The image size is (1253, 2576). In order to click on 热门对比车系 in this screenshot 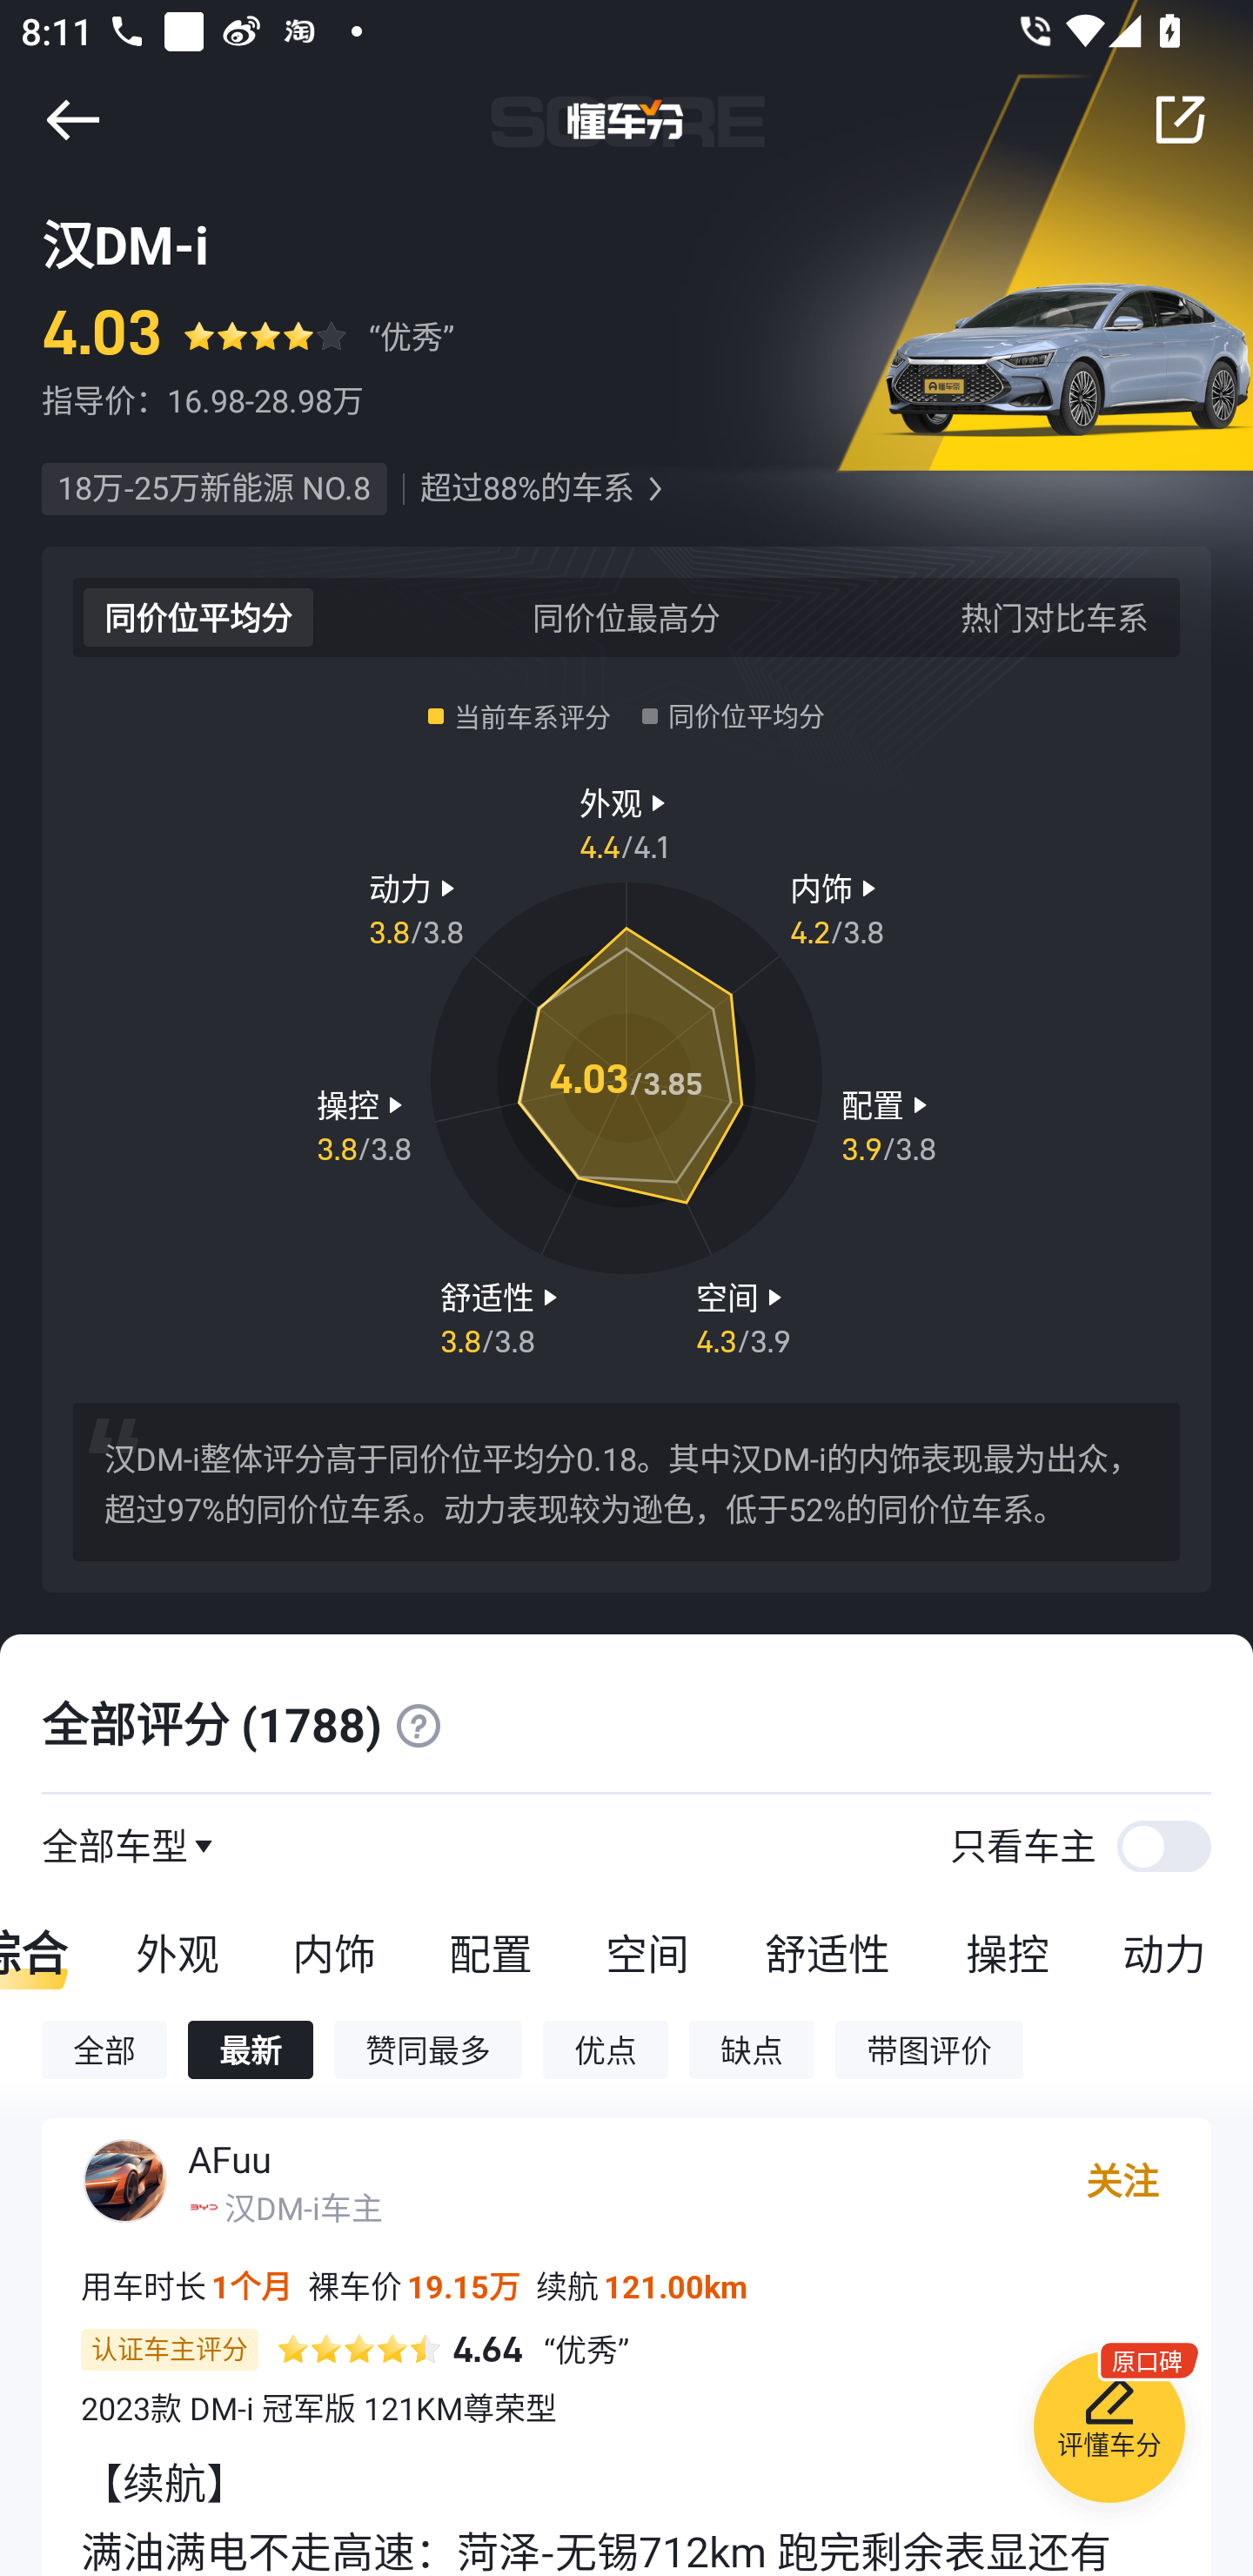, I will do `click(1055, 616)`.